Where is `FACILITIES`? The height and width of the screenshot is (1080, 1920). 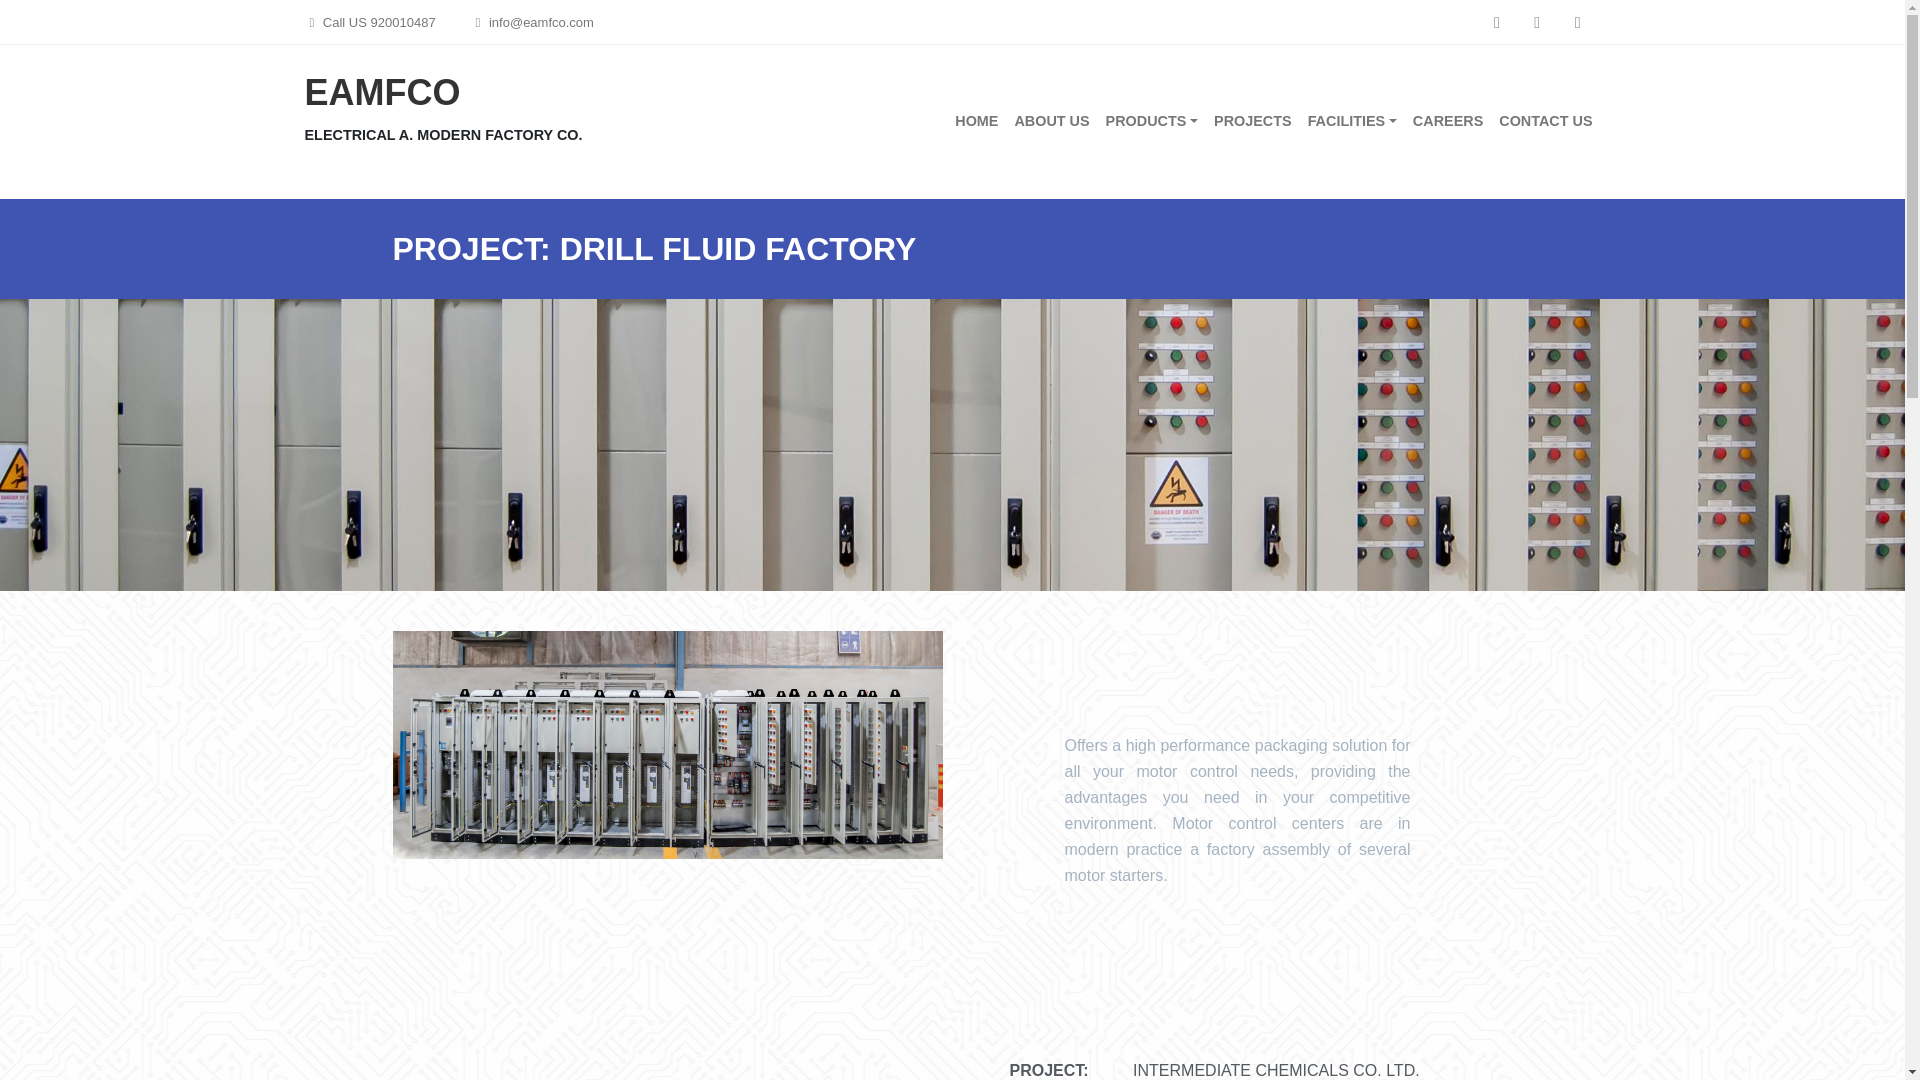
FACILITIES is located at coordinates (1352, 122).